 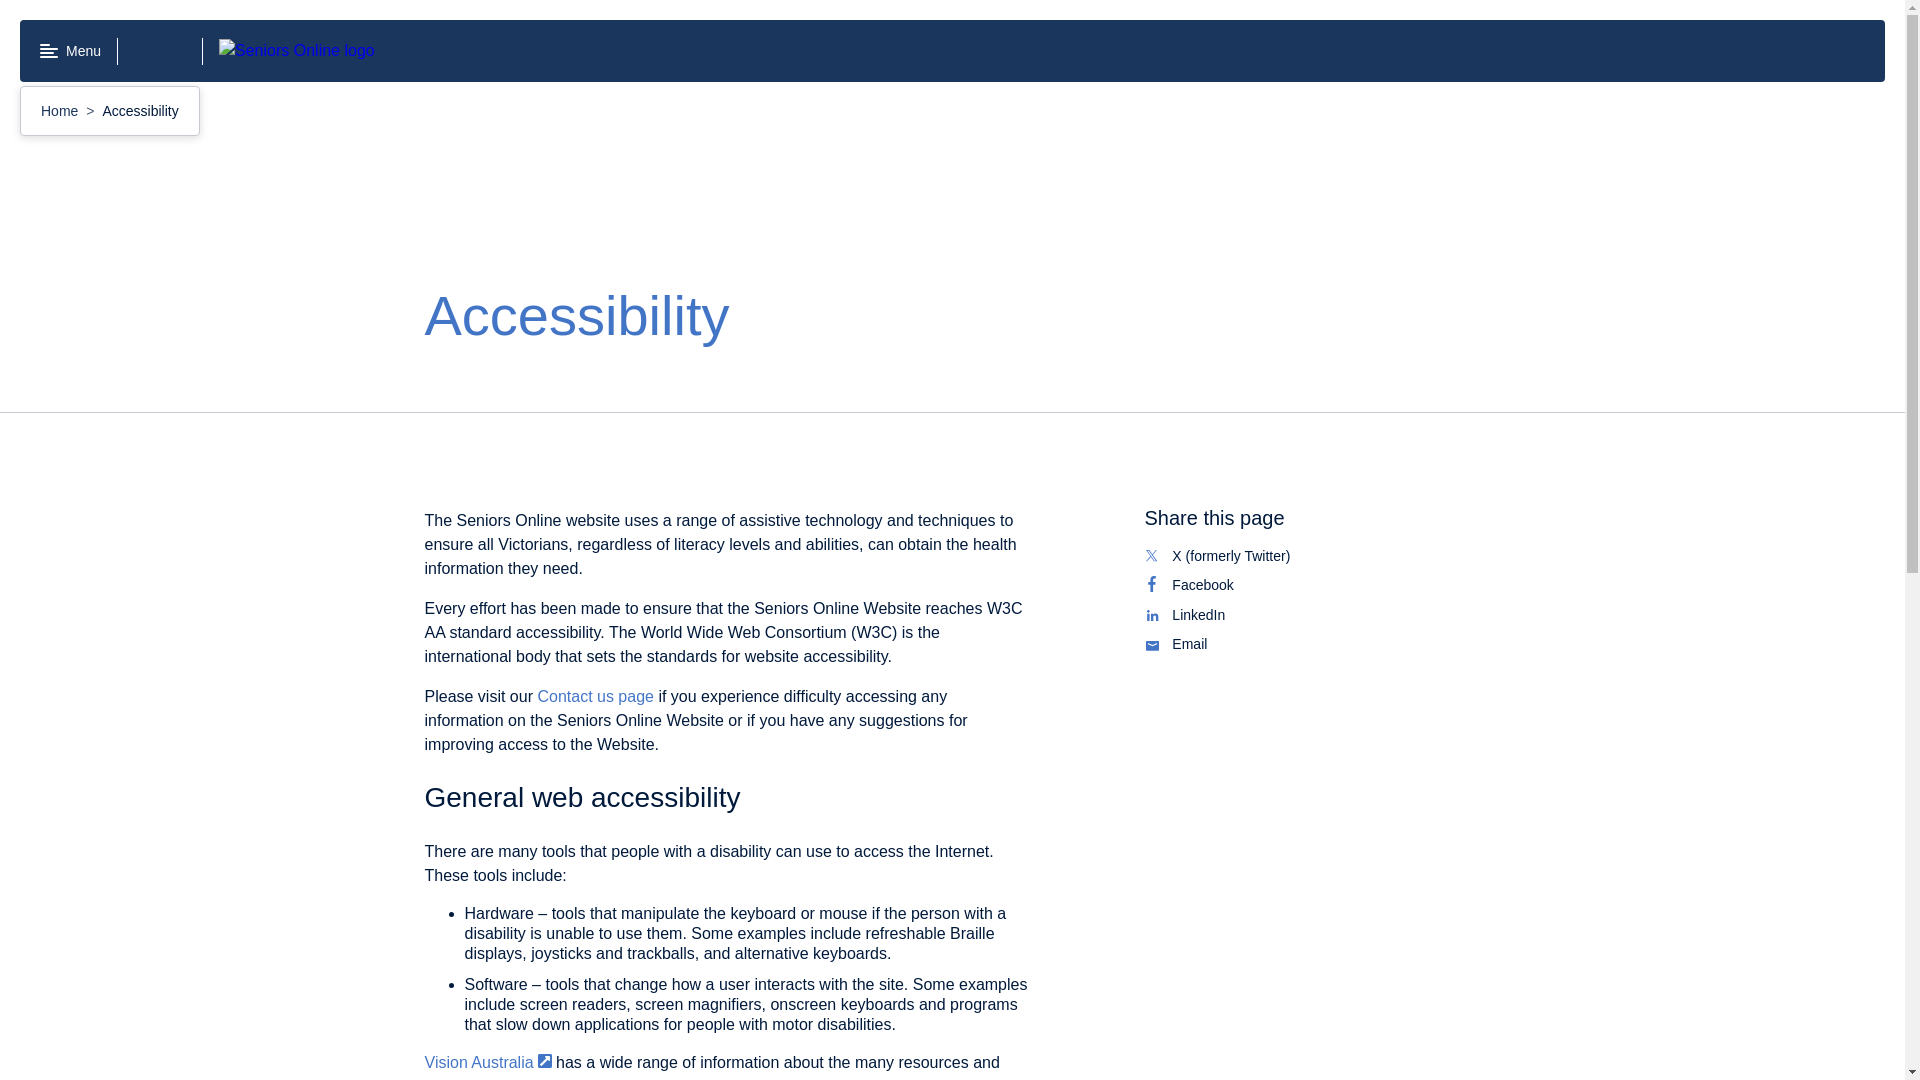 What do you see at coordinates (488, 1062) in the screenshot?
I see `Vision AustraliaExternal Link` at bounding box center [488, 1062].